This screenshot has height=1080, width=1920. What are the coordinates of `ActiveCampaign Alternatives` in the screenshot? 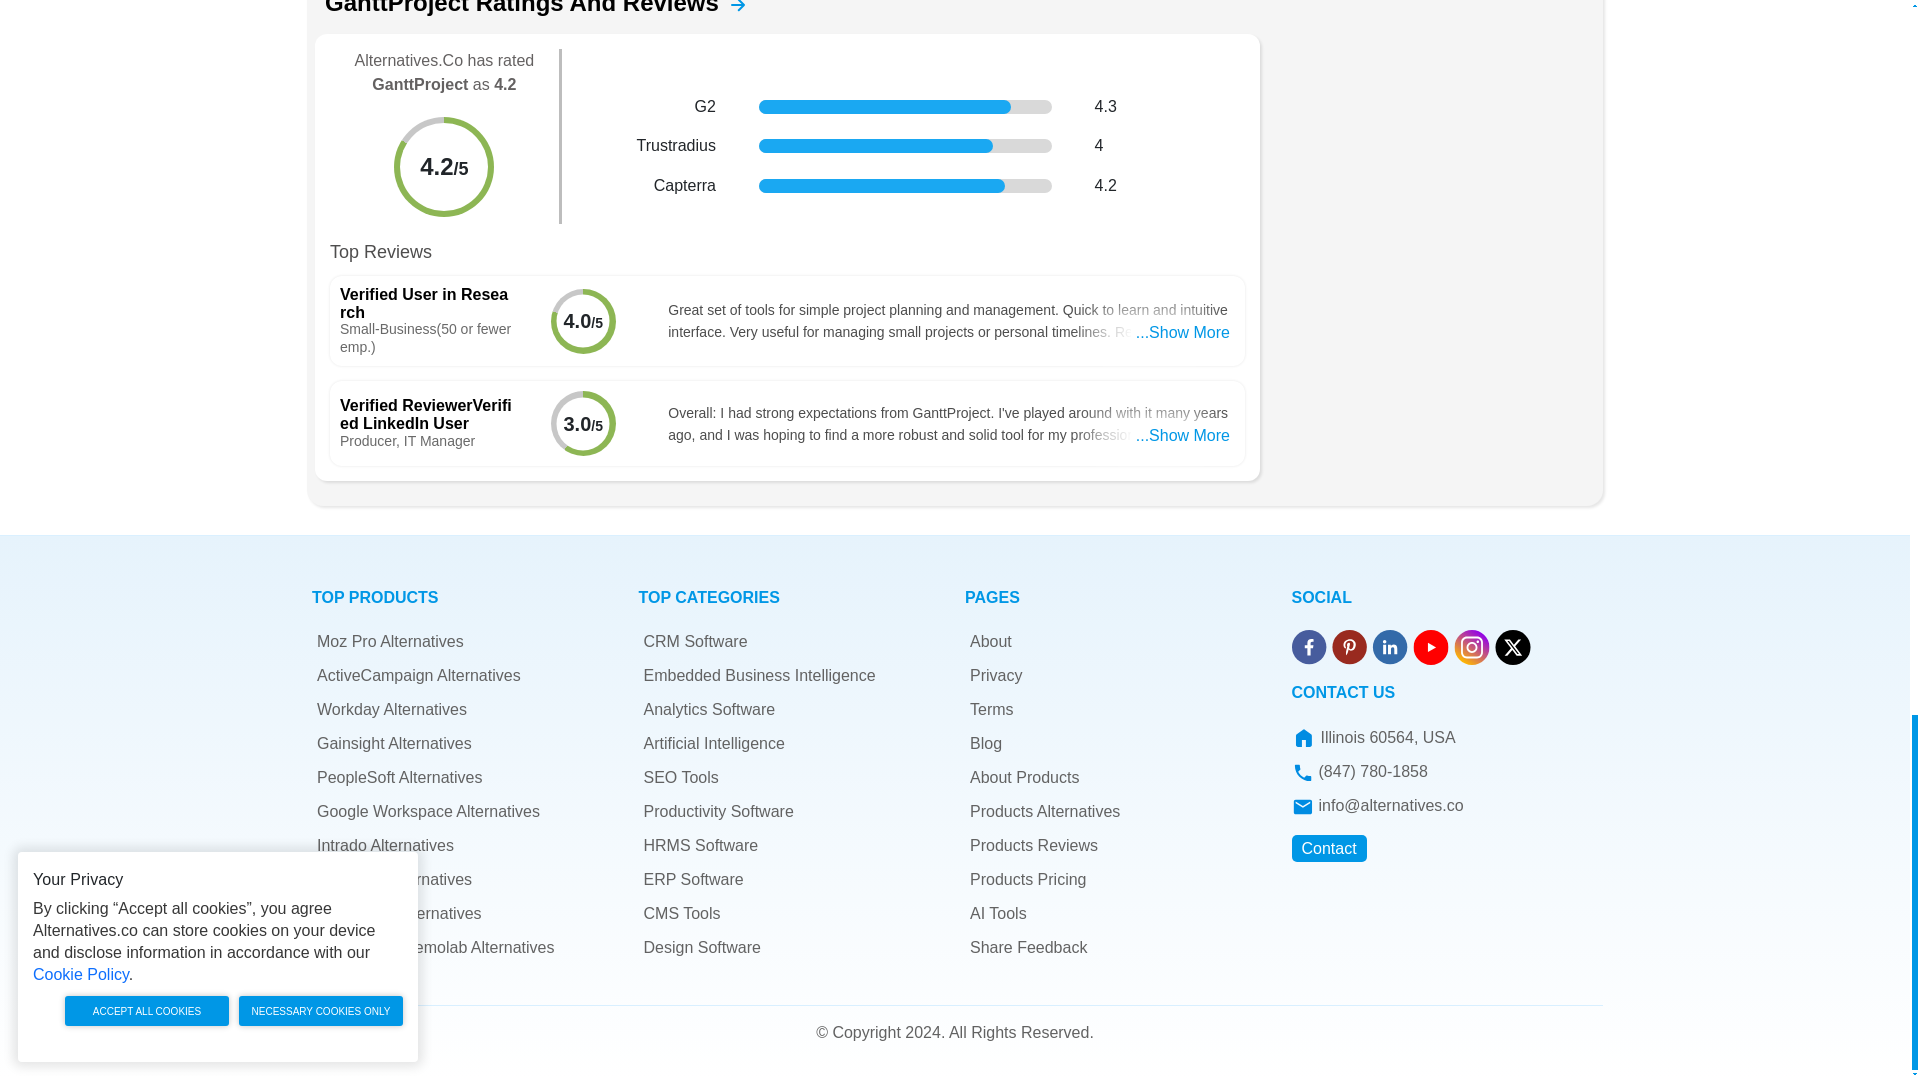 It's located at (418, 675).